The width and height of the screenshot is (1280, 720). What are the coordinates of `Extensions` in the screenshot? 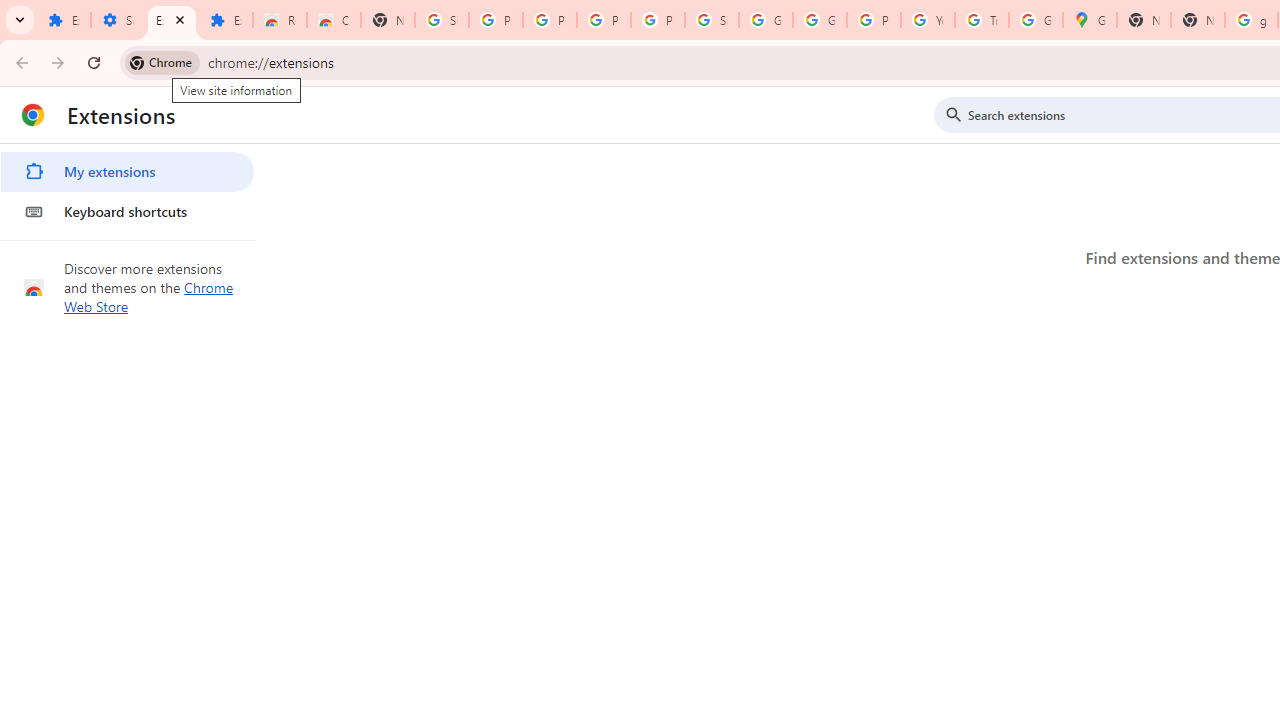 It's located at (171, 20).